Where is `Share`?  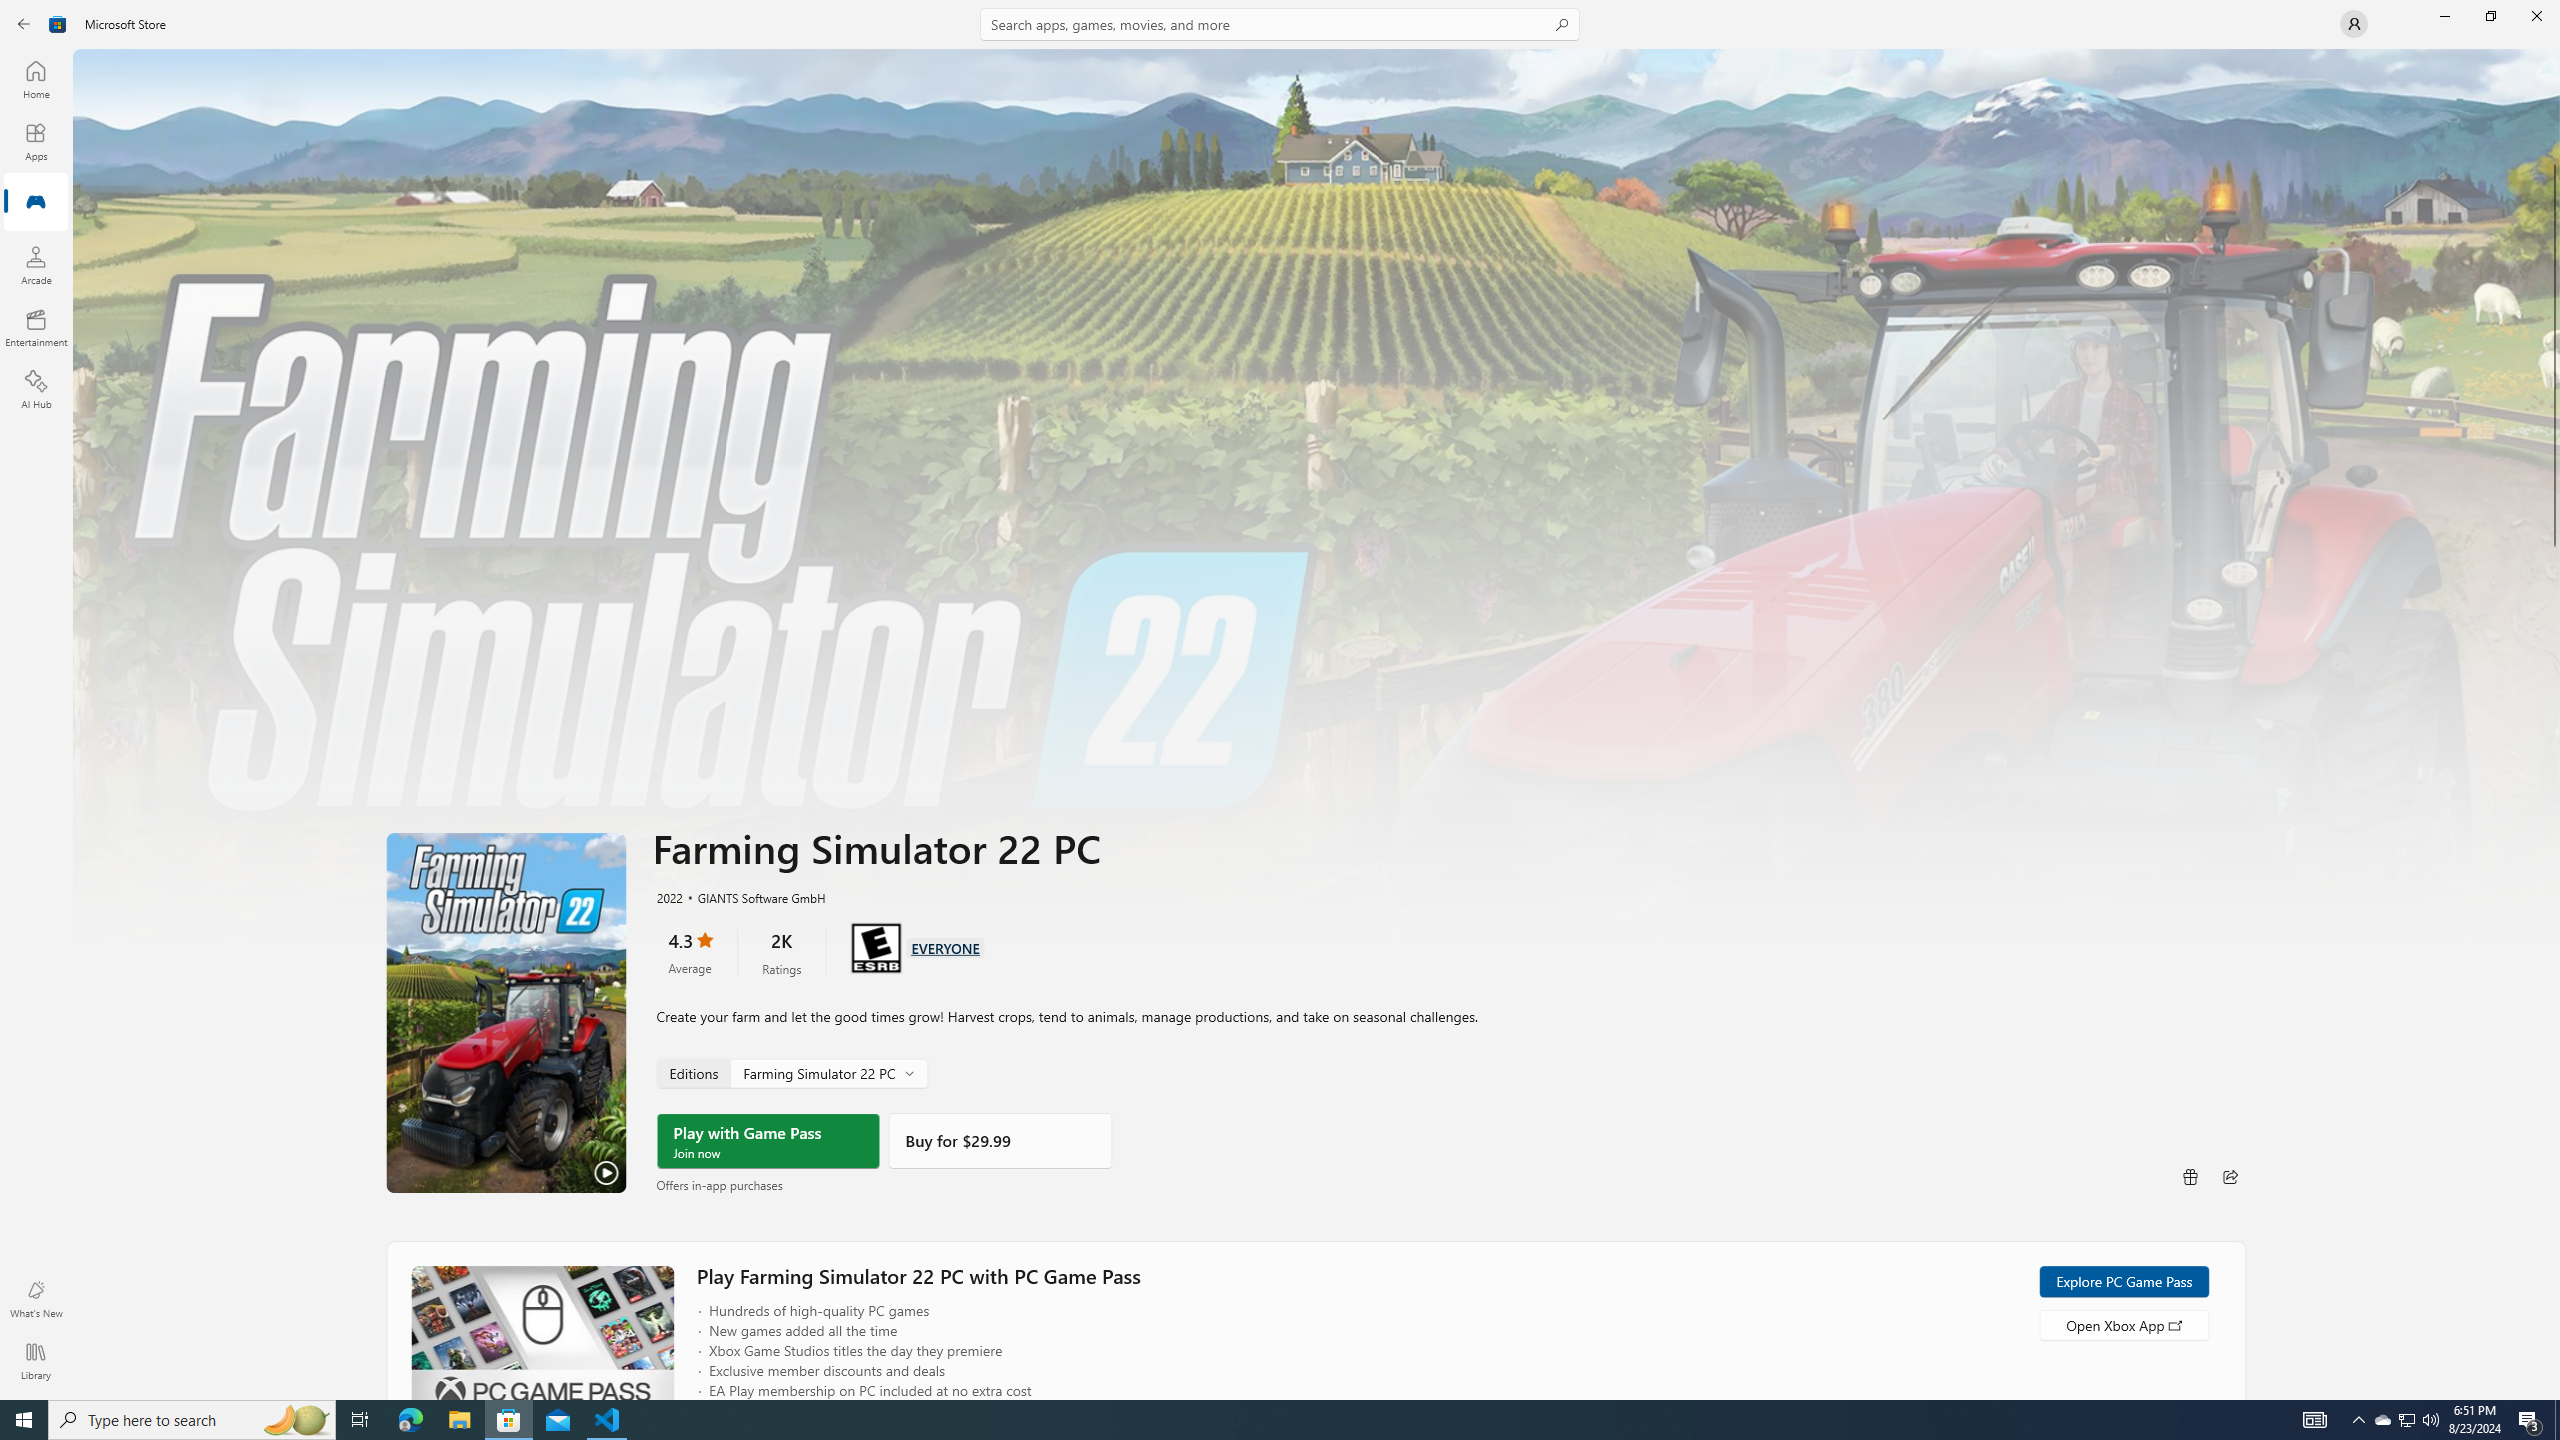
Share is located at coordinates (2230, 1176).